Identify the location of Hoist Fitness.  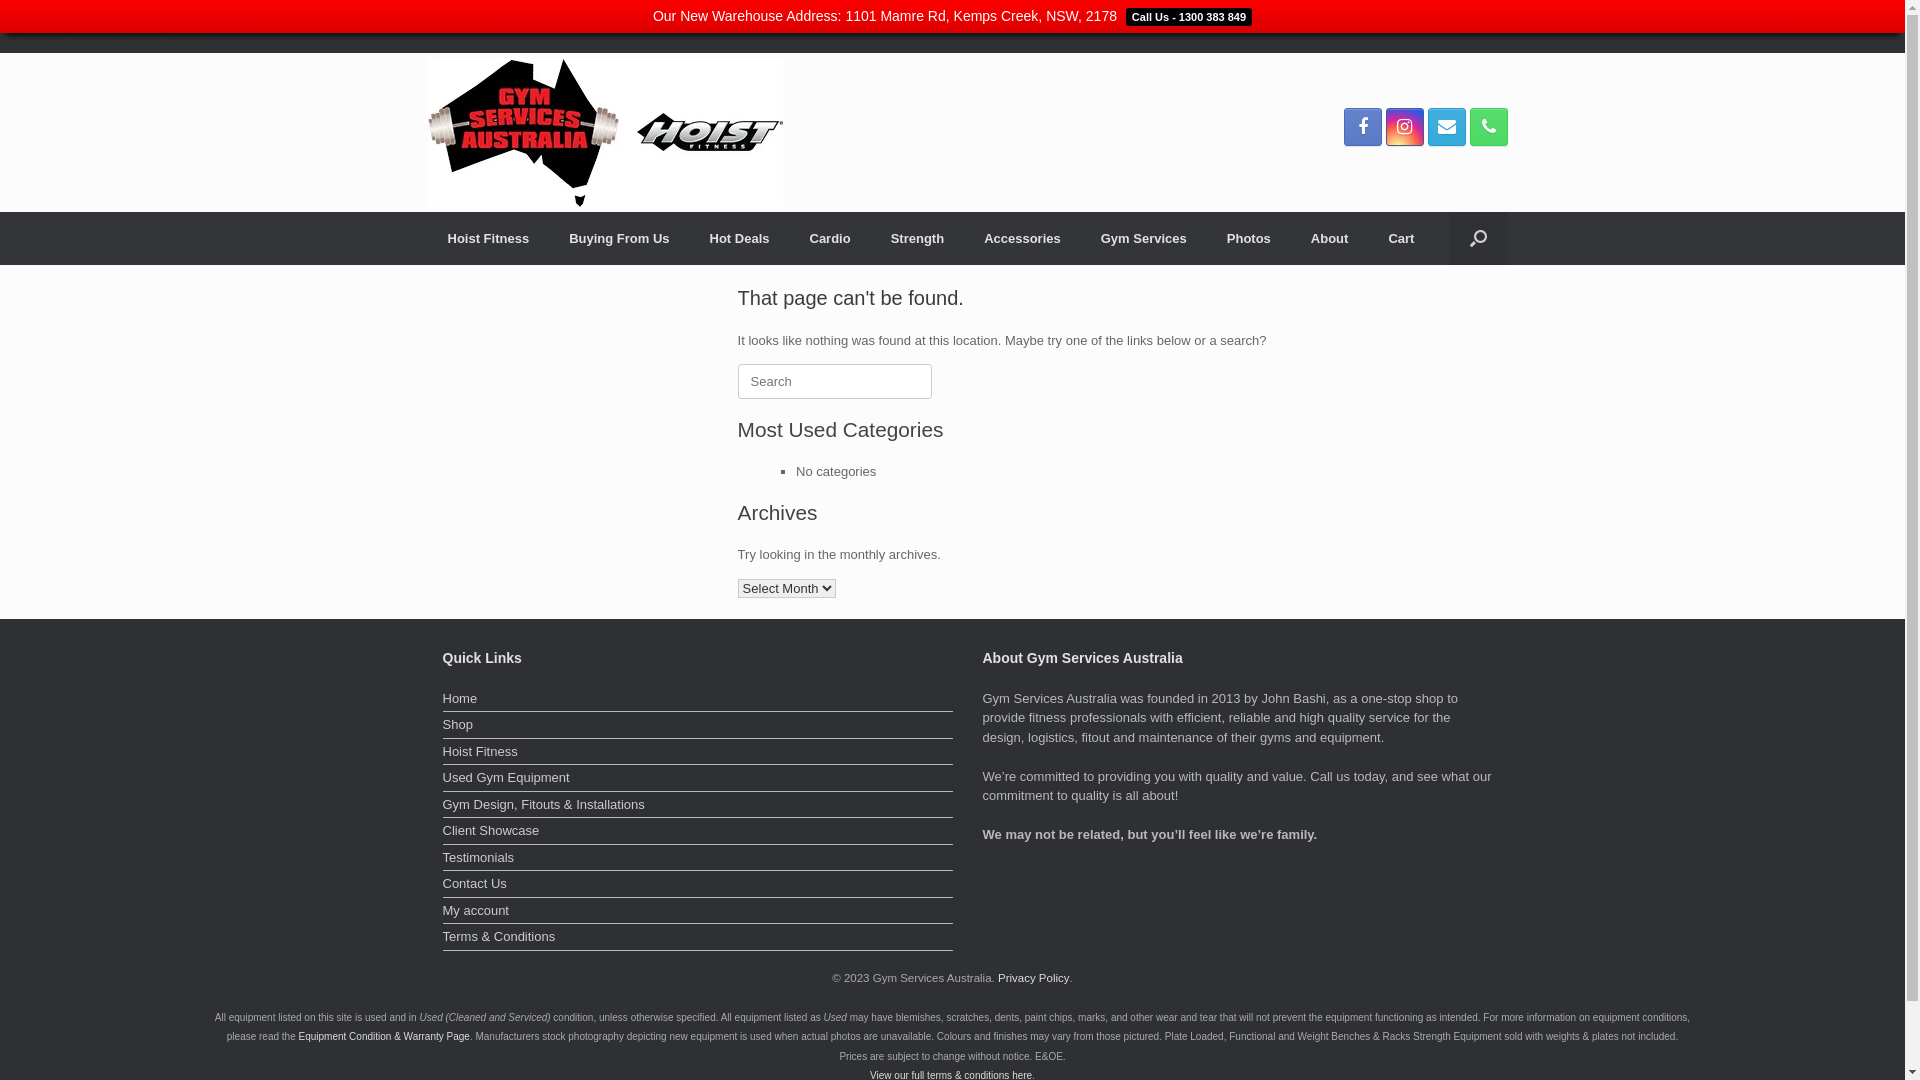
(489, 238).